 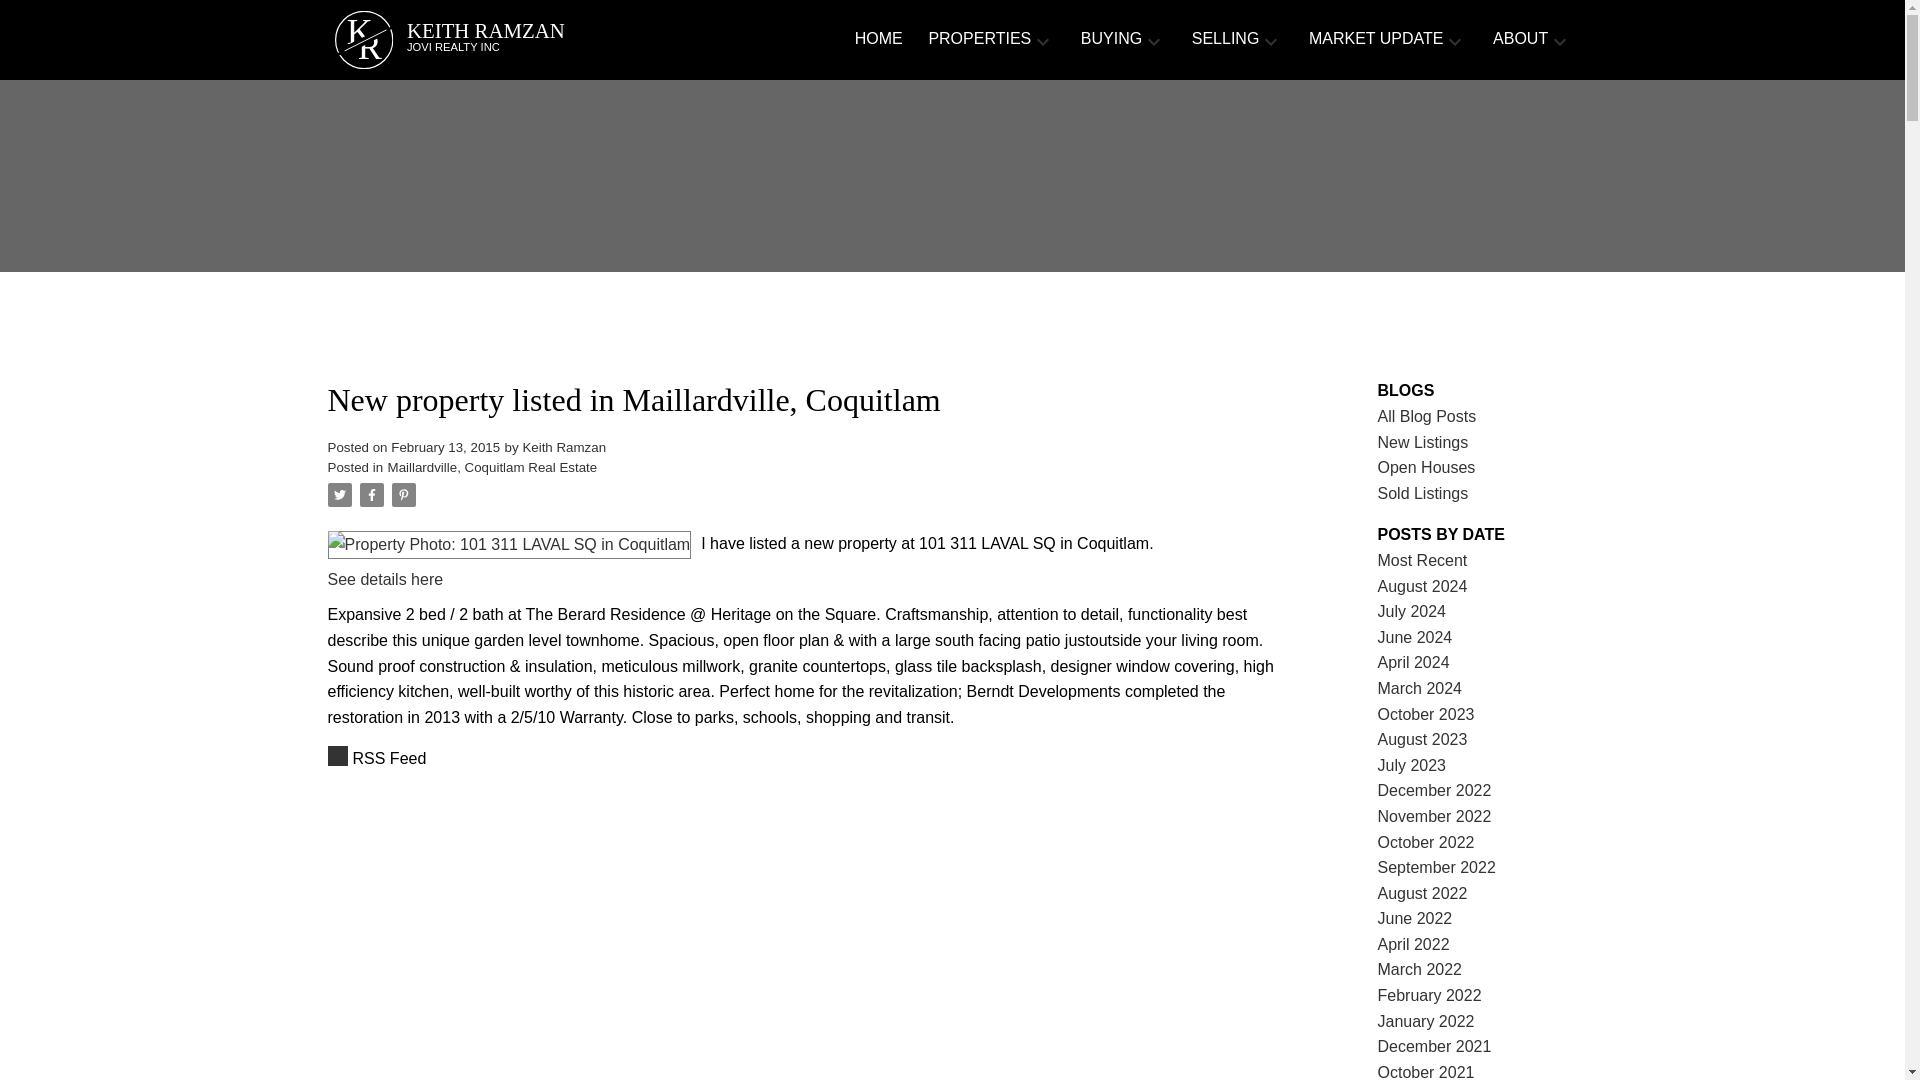 I want to click on PROPERTIES, so click(x=979, y=40).